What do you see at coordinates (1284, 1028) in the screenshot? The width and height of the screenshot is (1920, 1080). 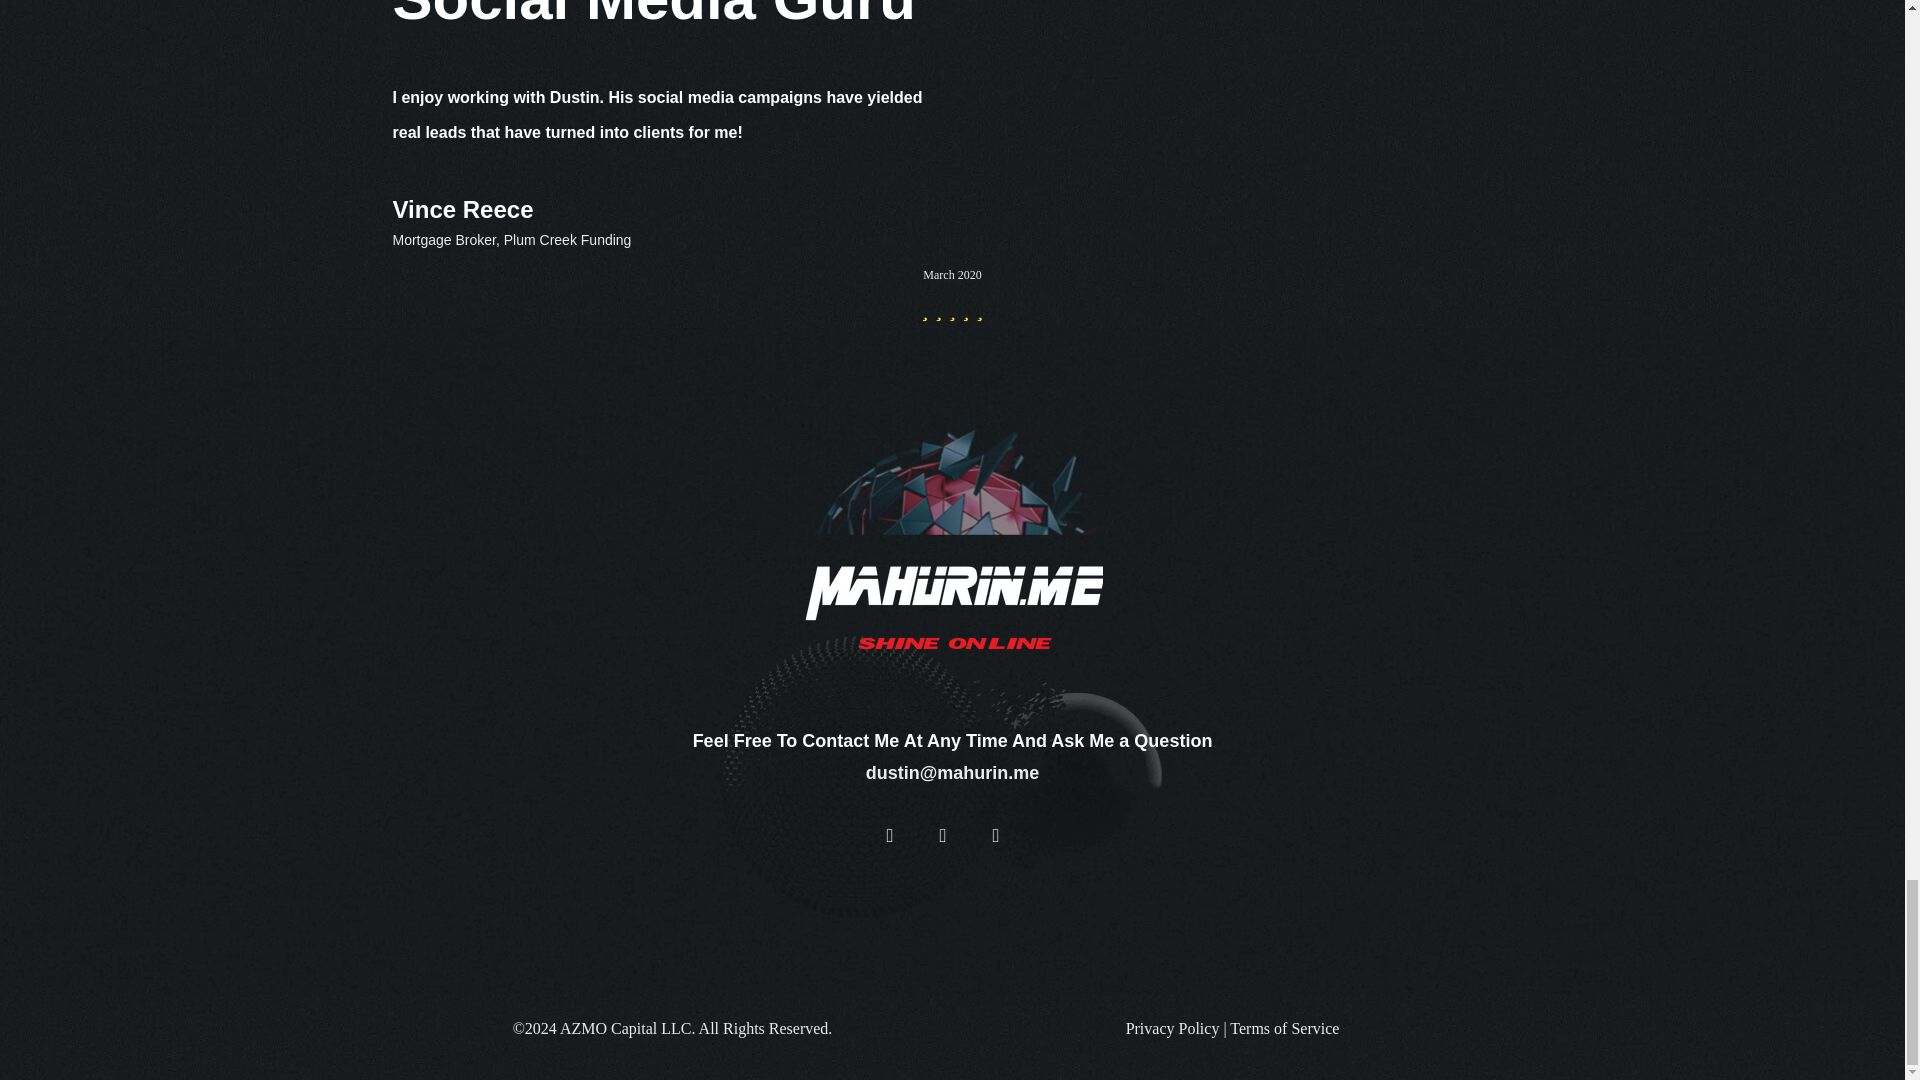 I see `Terms of Service` at bounding box center [1284, 1028].